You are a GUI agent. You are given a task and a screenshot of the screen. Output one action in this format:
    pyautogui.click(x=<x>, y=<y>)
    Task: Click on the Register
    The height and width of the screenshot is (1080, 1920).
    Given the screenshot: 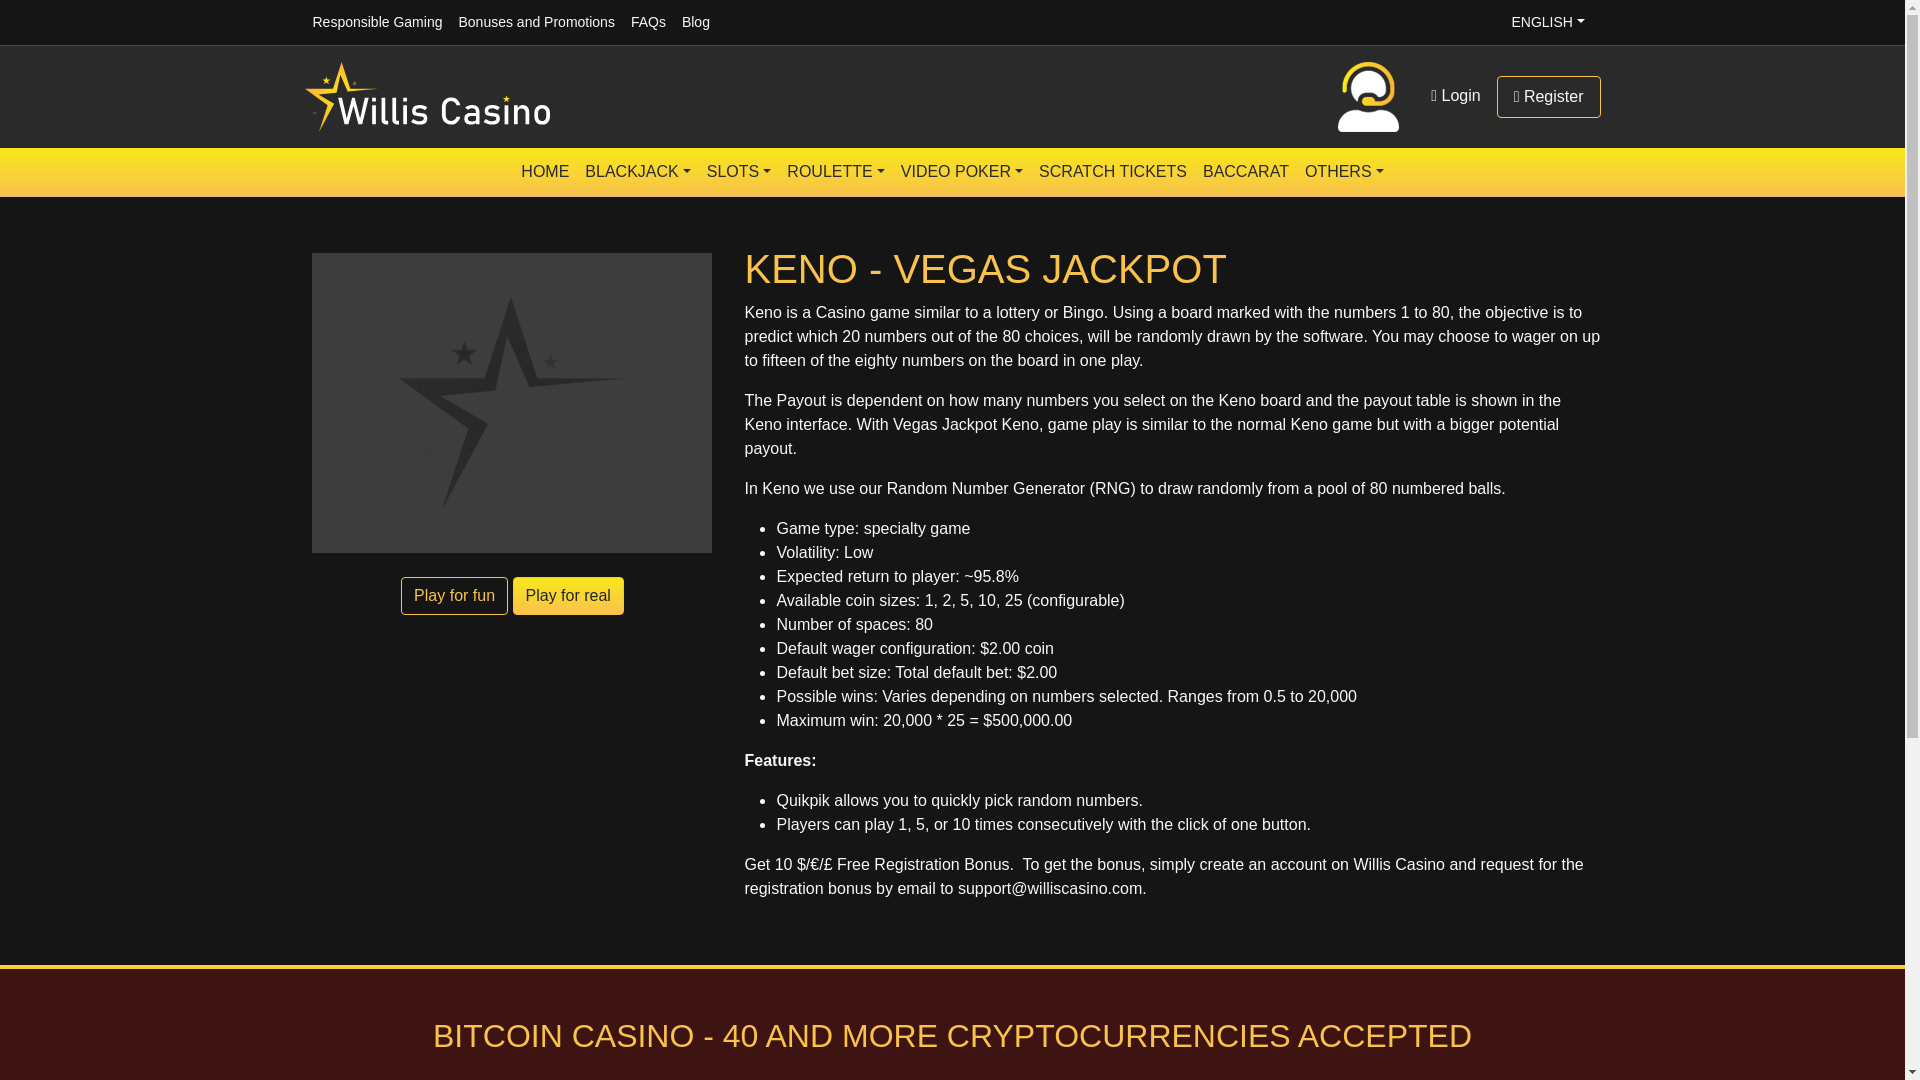 What is the action you would take?
    pyautogui.click(x=1549, y=96)
    